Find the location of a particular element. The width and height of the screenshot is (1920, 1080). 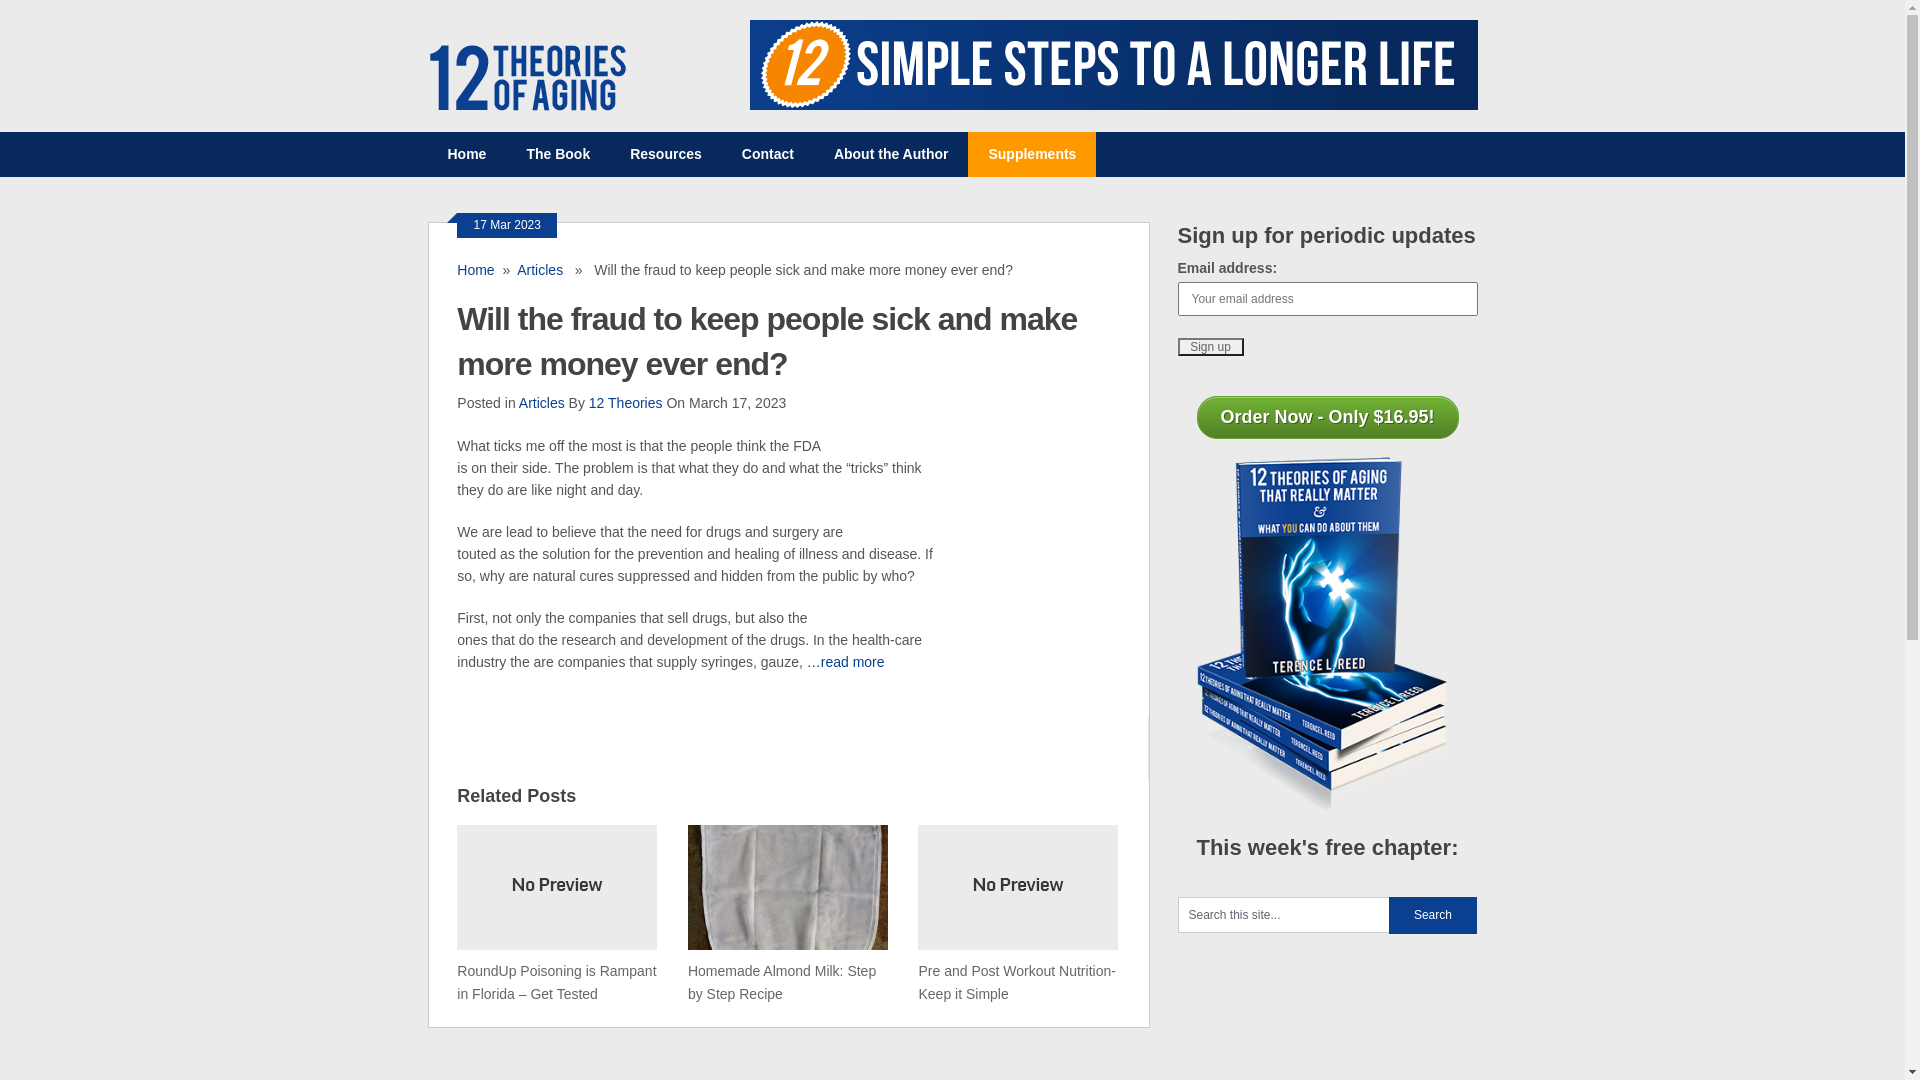

Home is located at coordinates (467, 154).